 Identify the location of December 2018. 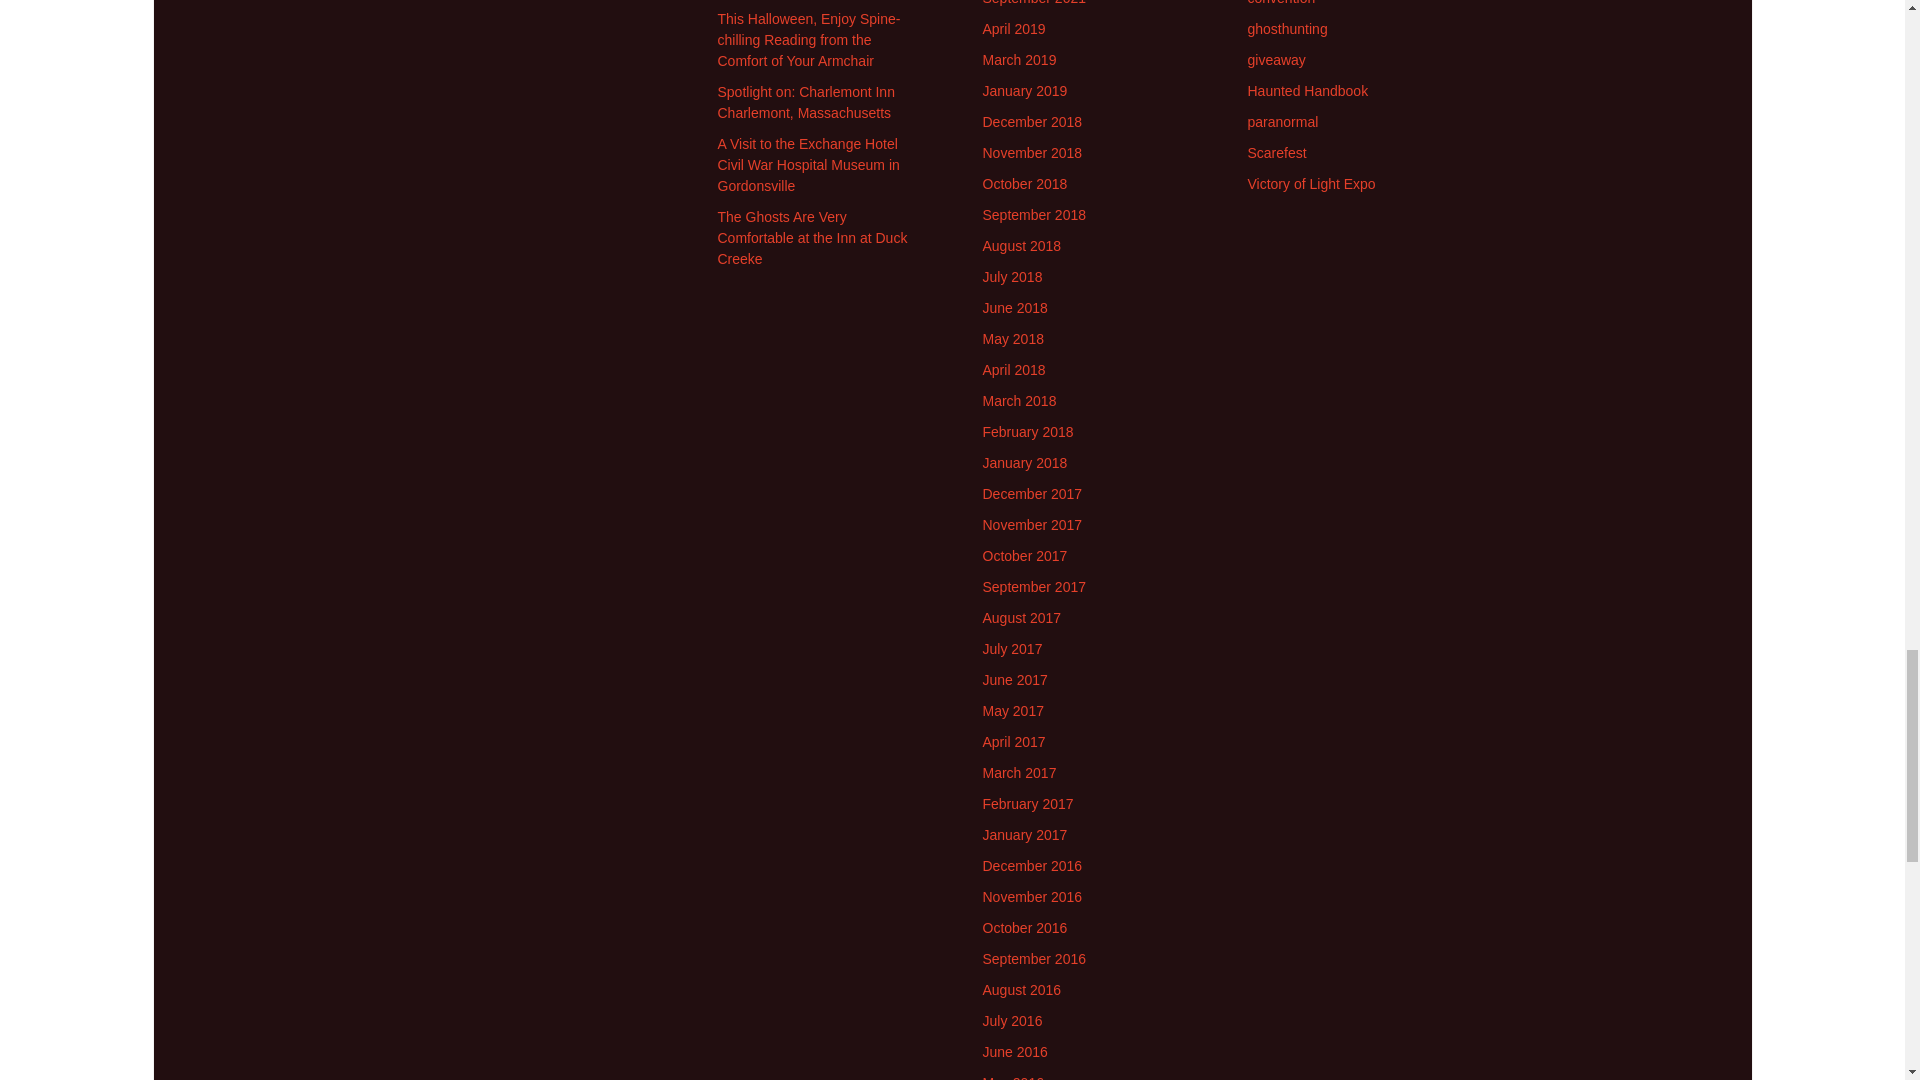
(1032, 122).